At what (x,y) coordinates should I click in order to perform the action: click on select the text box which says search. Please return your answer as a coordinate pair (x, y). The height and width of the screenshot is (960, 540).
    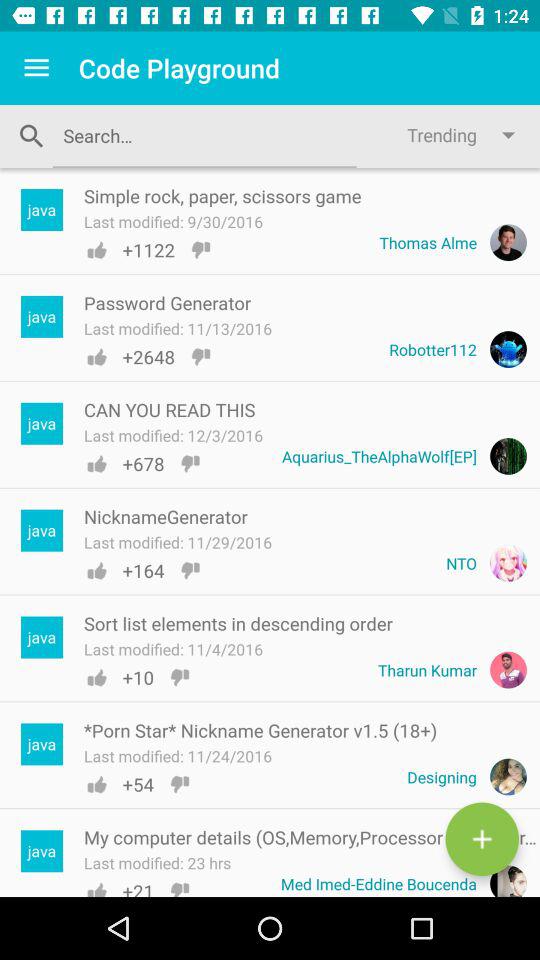
    Looking at the image, I should click on (204, 136).